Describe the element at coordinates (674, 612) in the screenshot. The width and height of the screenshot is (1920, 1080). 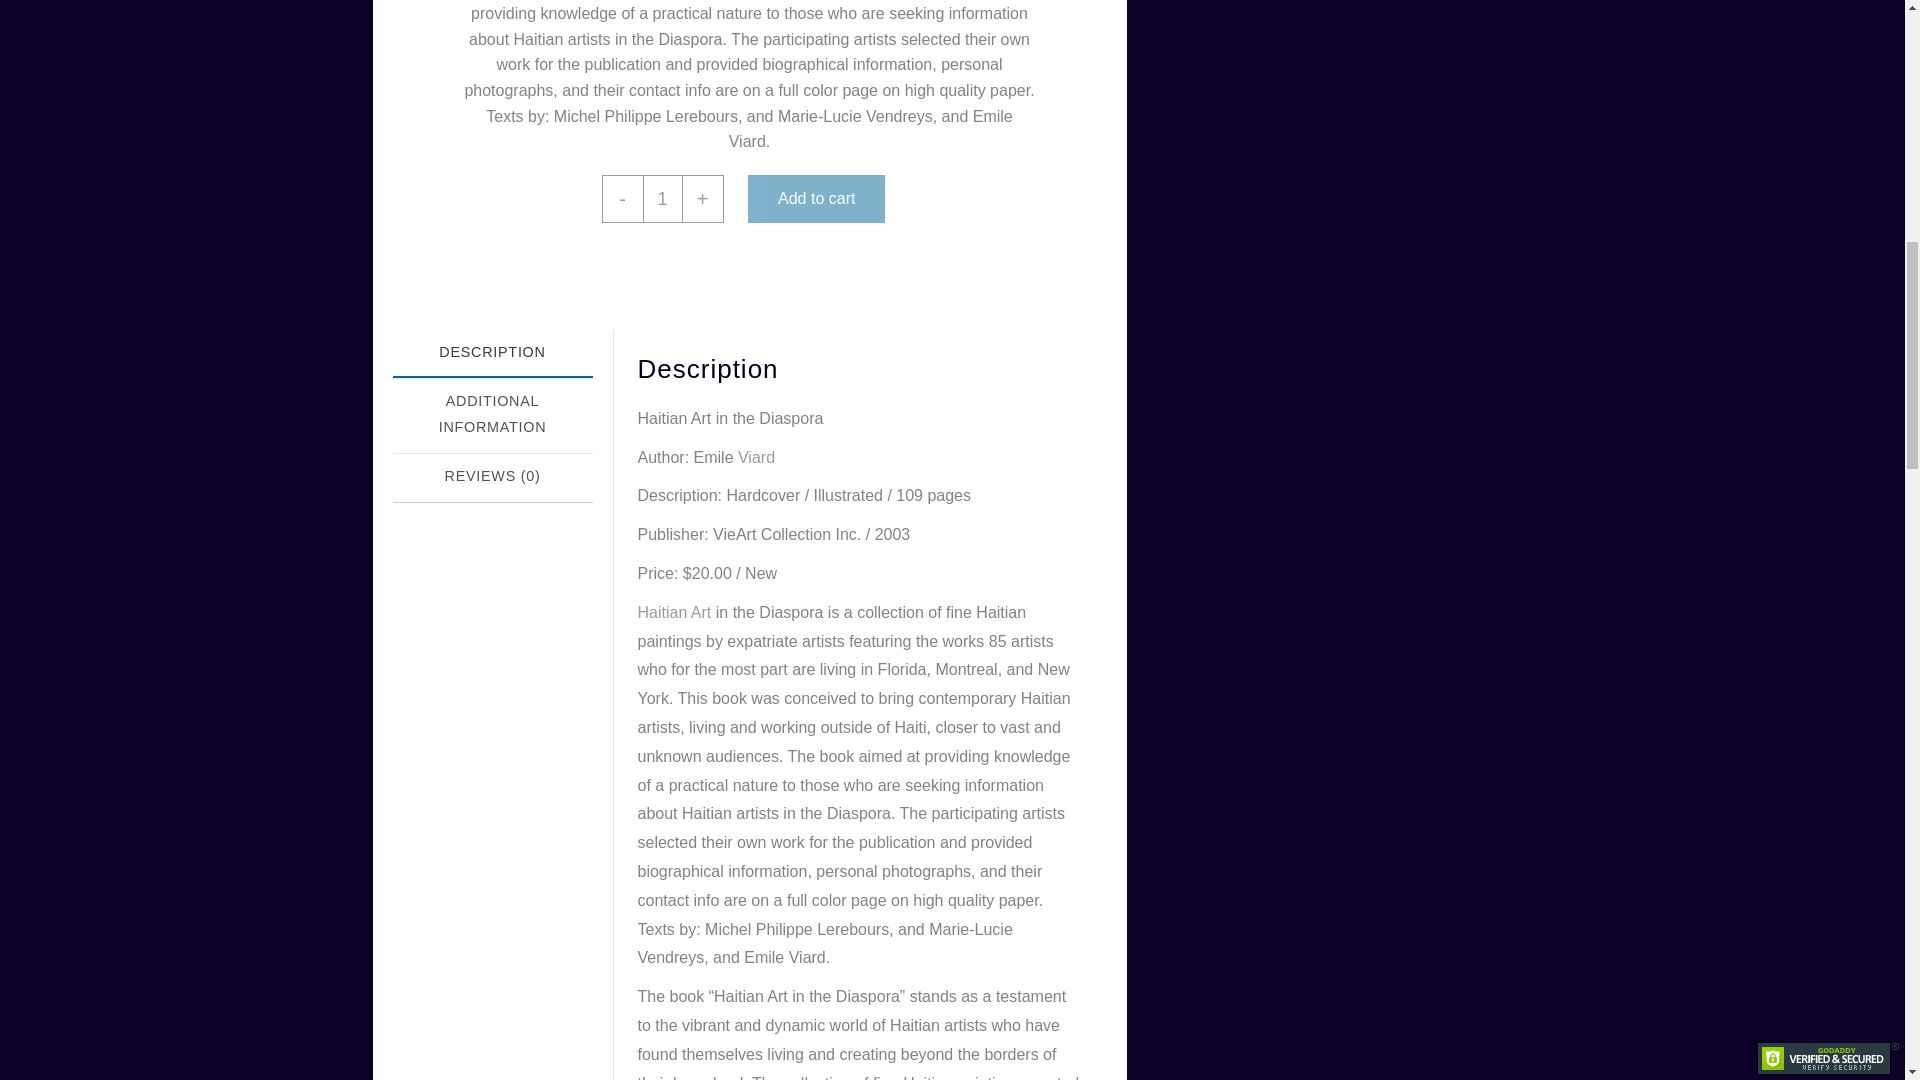
I see `Haitian Art` at that location.